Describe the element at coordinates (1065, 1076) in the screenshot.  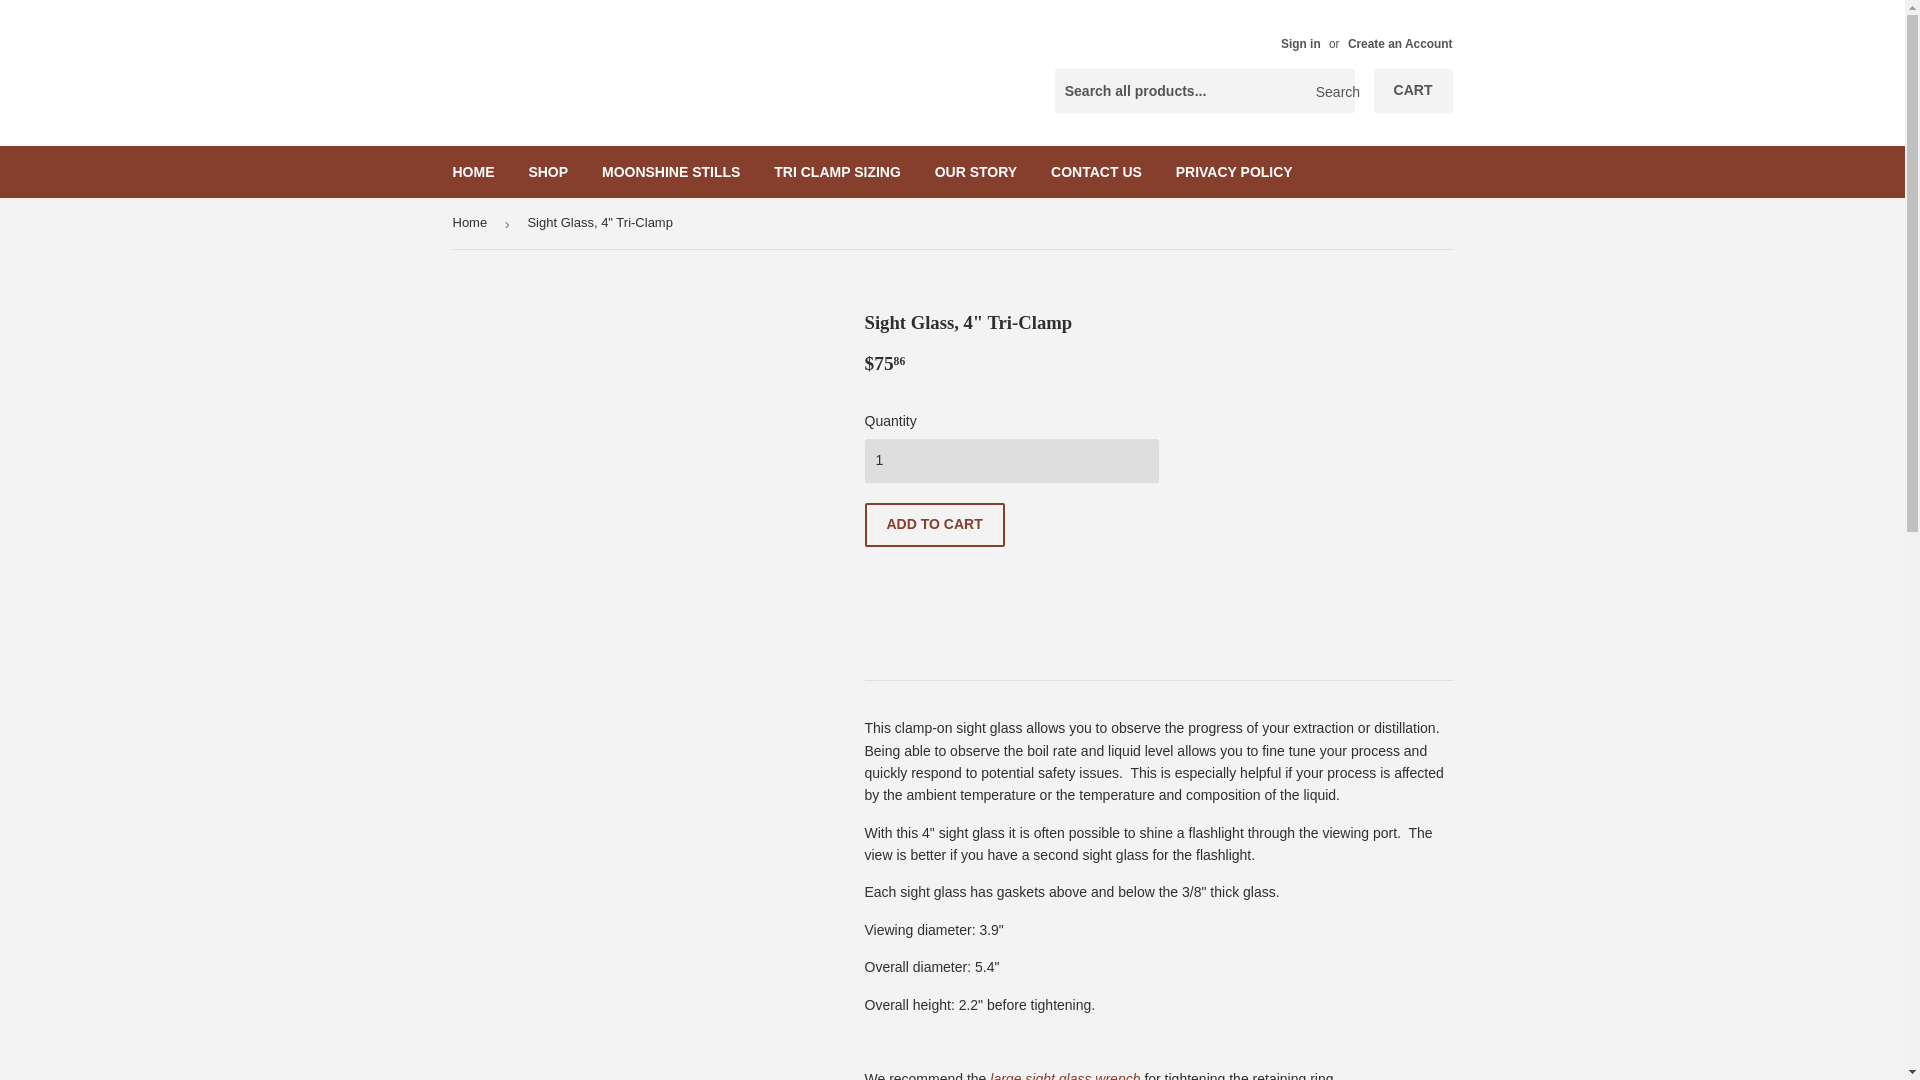
I see `Large Sight Glass Wrench` at that location.